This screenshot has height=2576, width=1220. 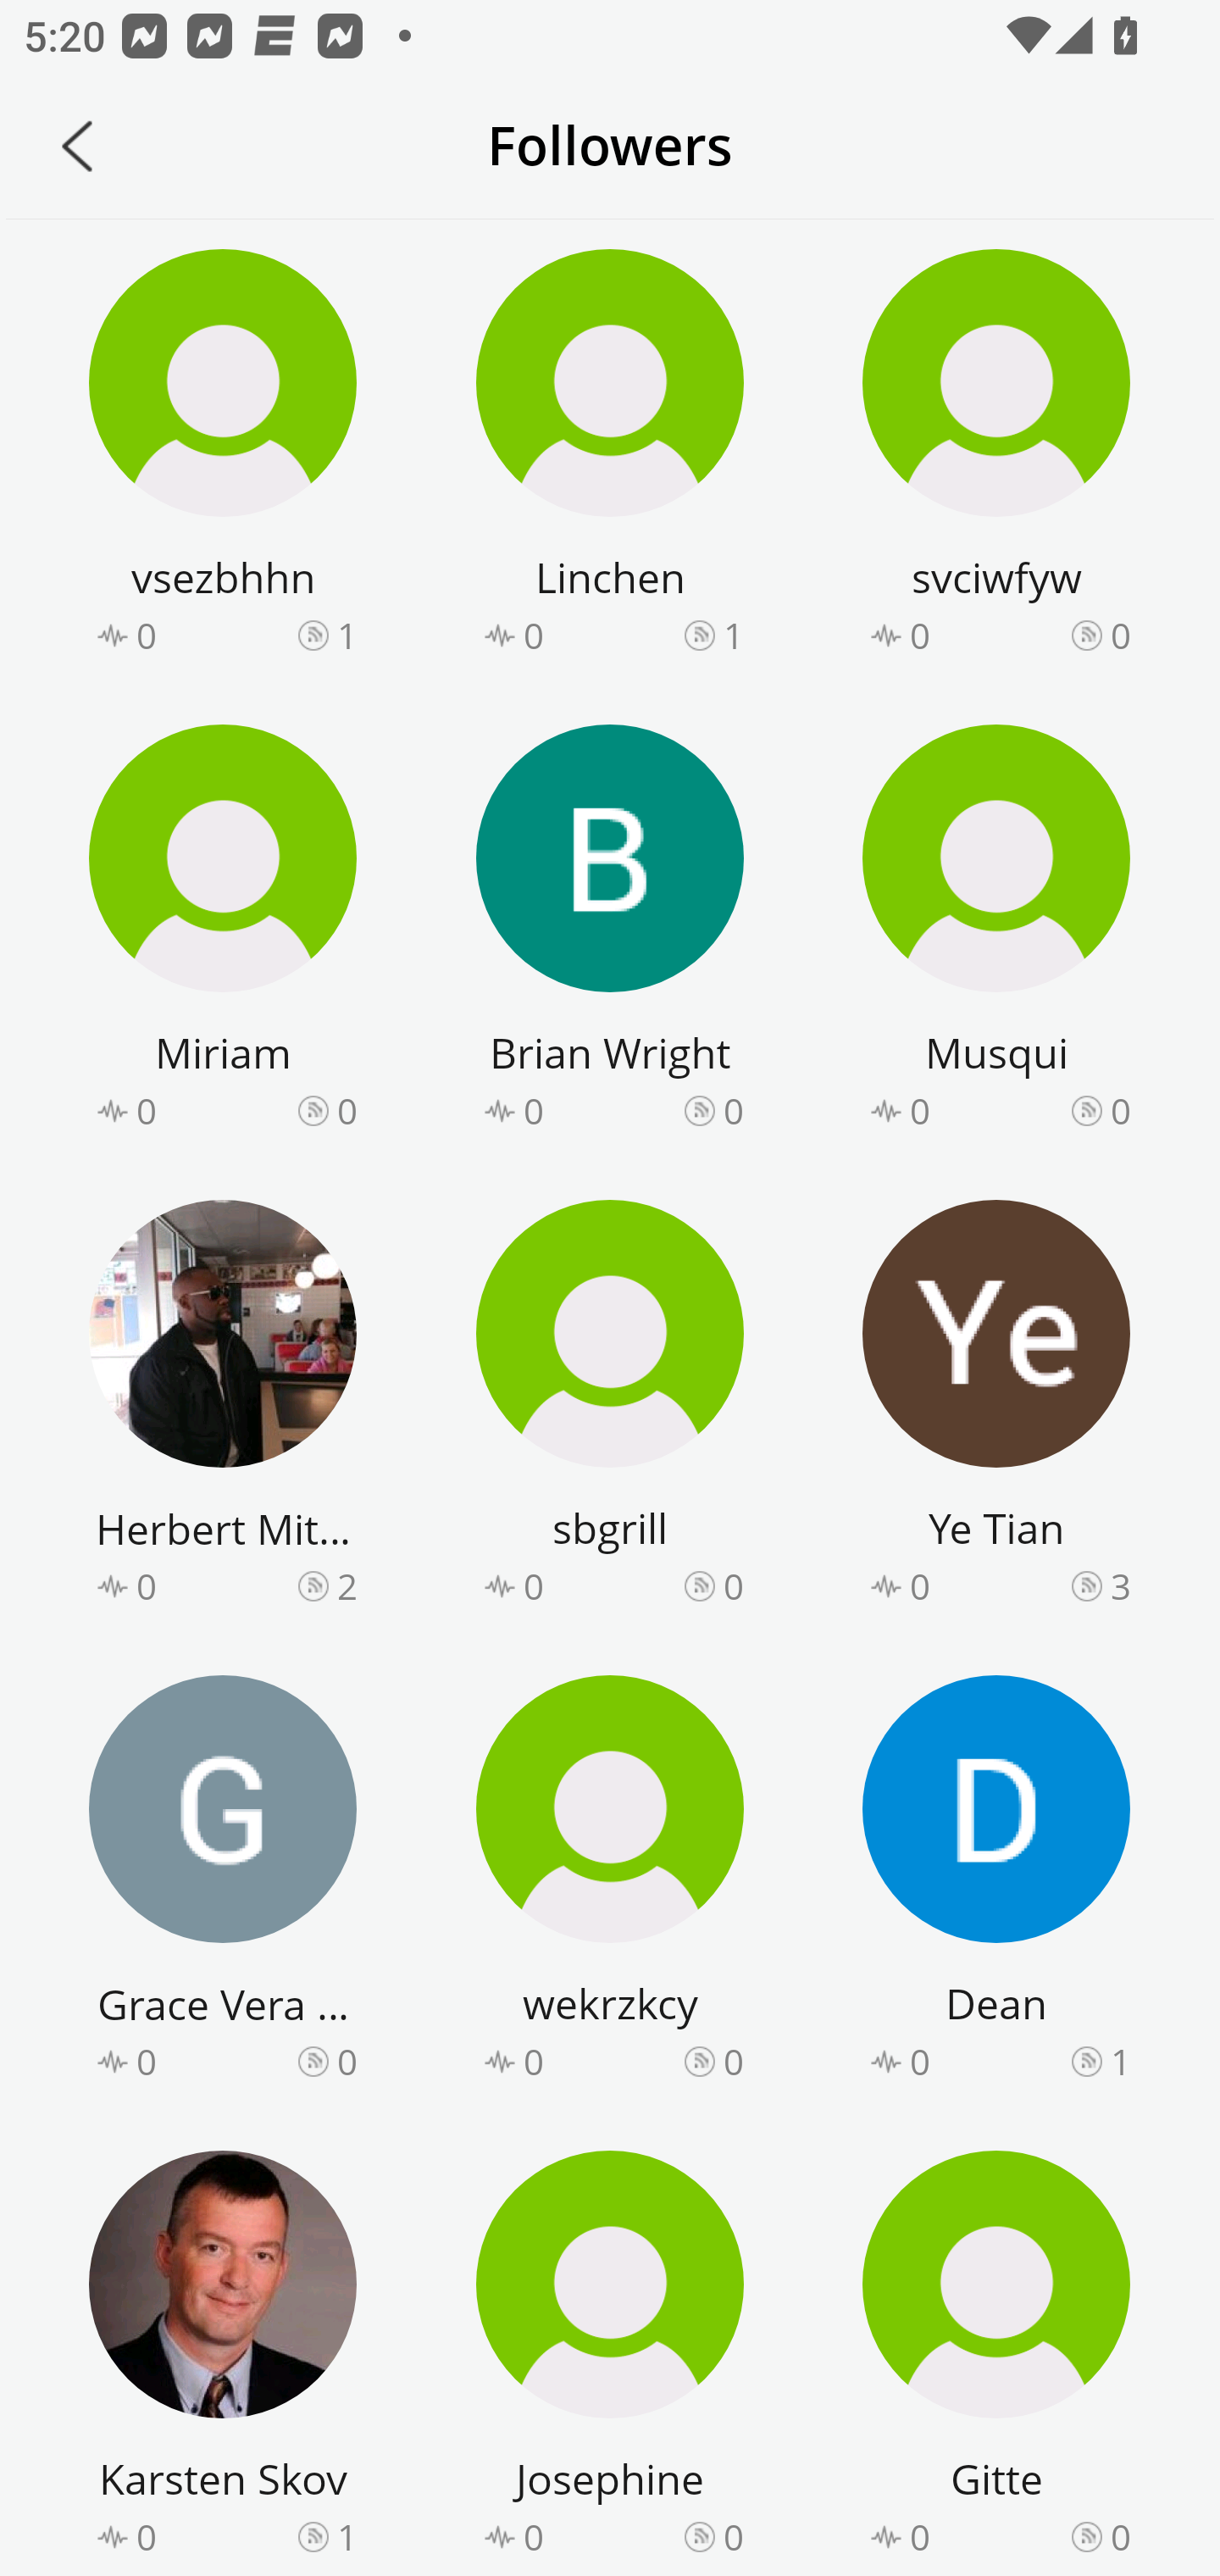 What do you see at coordinates (1120, 1111) in the screenshot?
I see `0` at bounding box center [1120, 1111].